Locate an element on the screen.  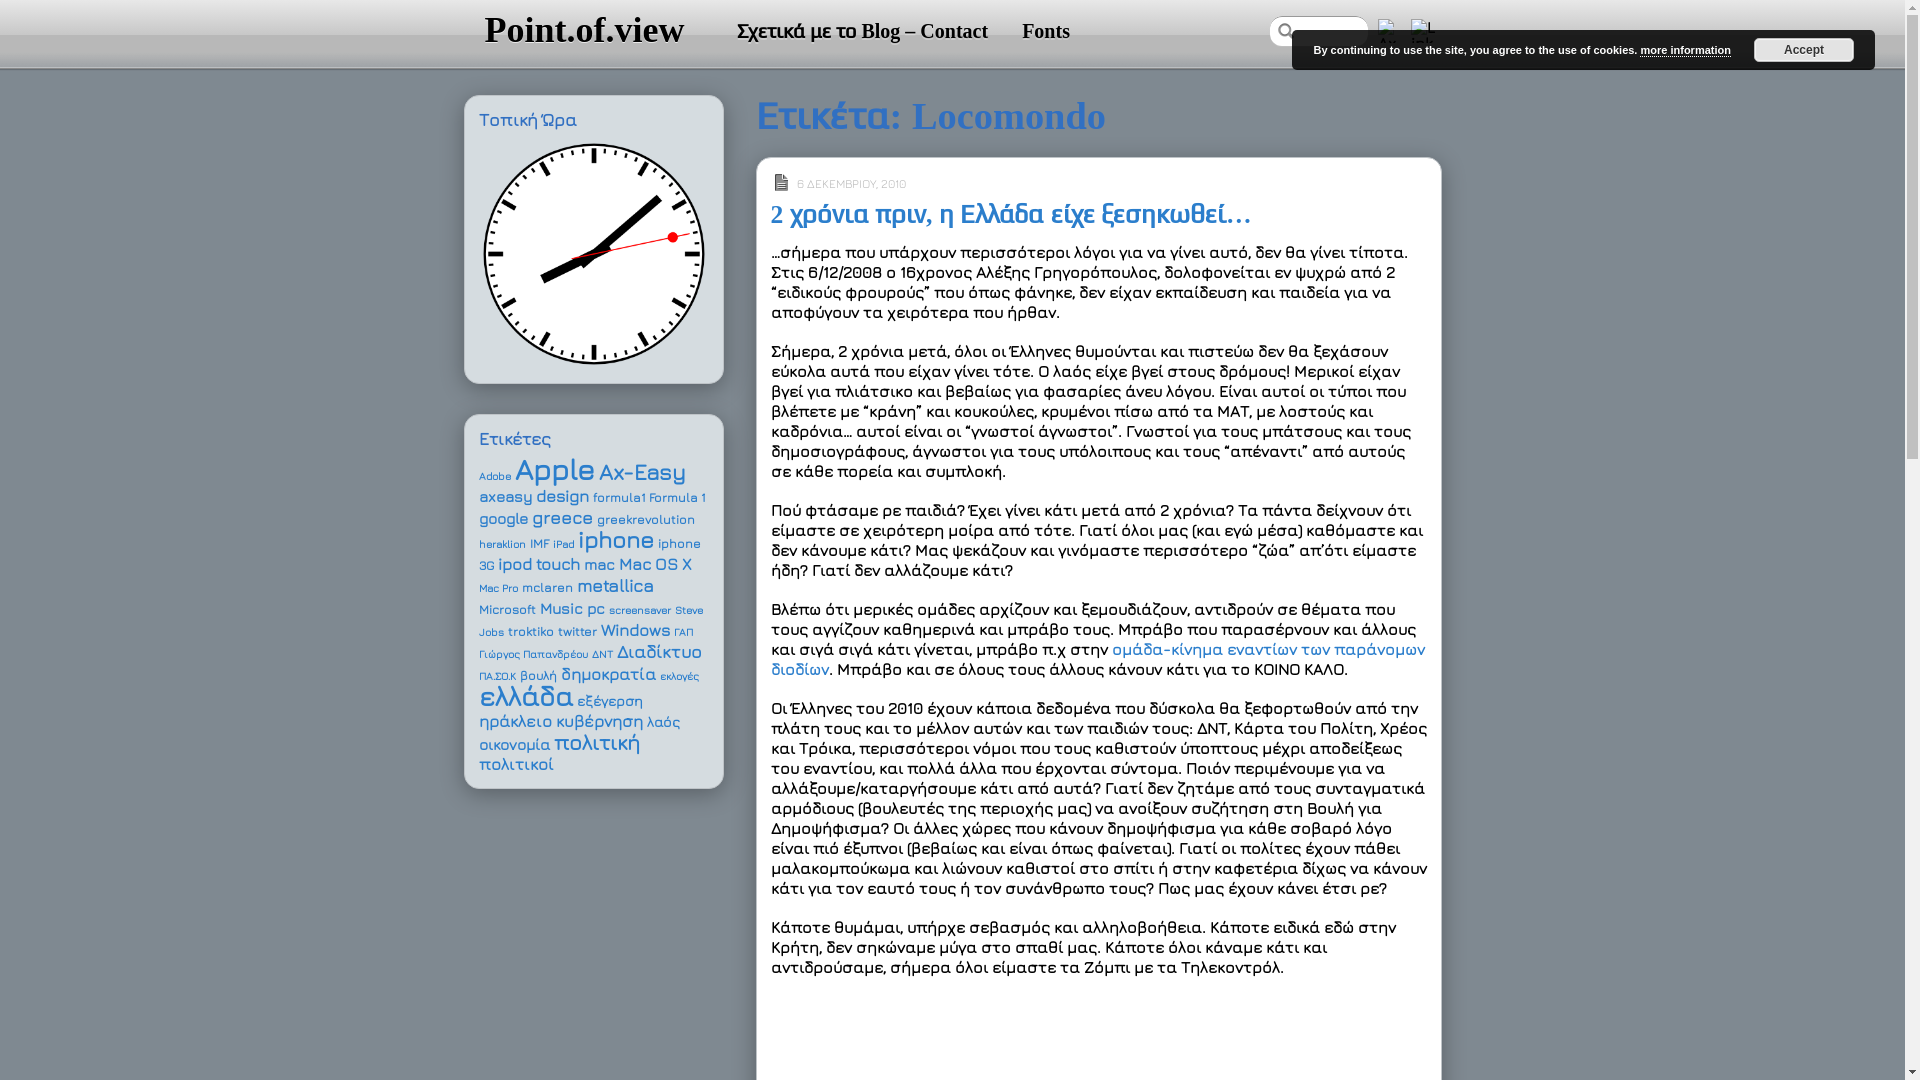
pc is located at coordinates (595, 608).